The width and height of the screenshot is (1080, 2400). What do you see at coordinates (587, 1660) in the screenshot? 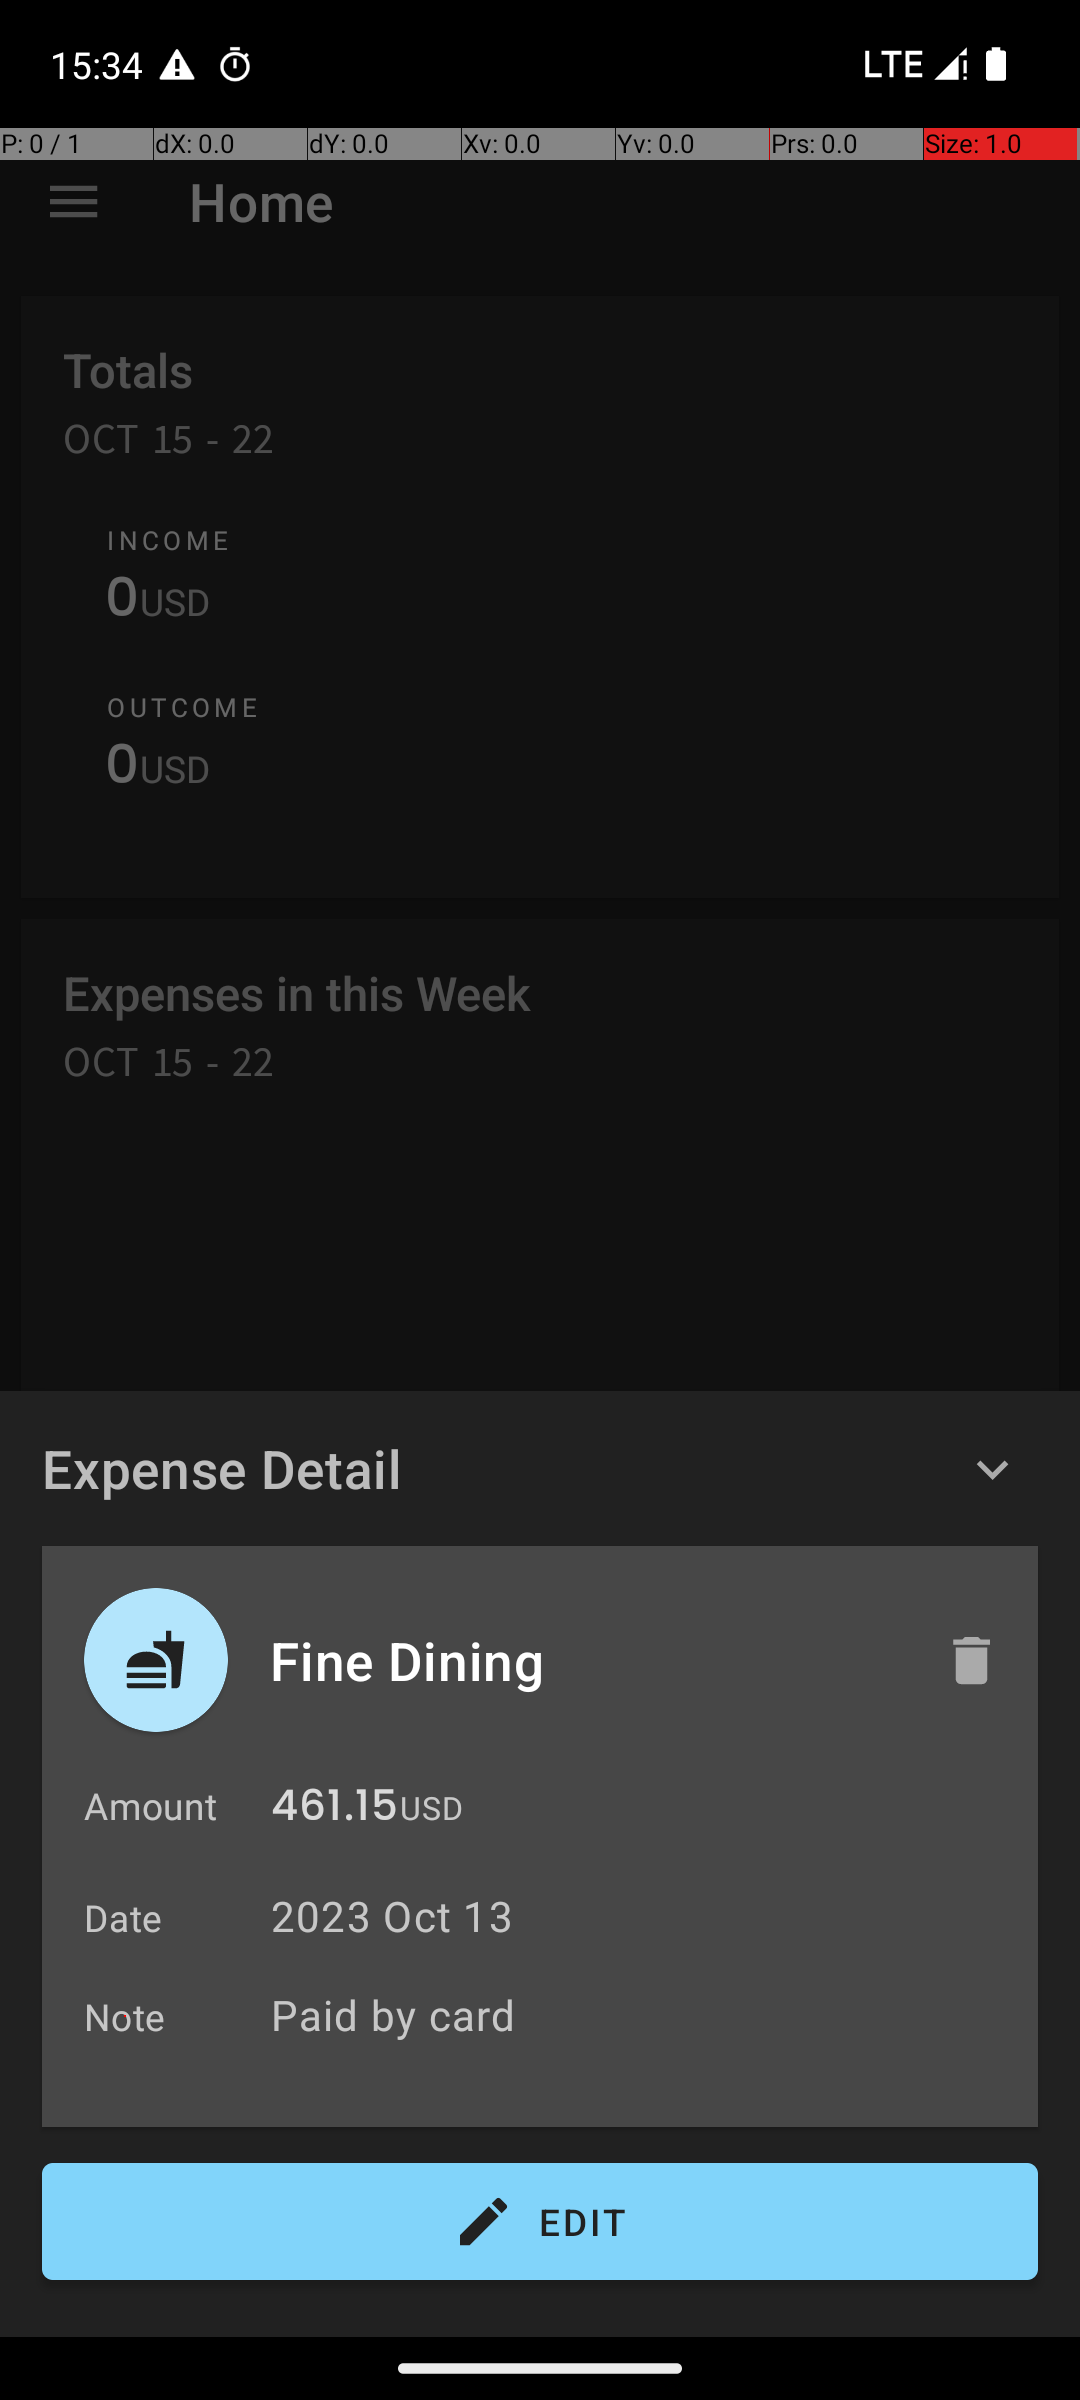
I see `Fine Dining` at bounding box center [587, 1660].